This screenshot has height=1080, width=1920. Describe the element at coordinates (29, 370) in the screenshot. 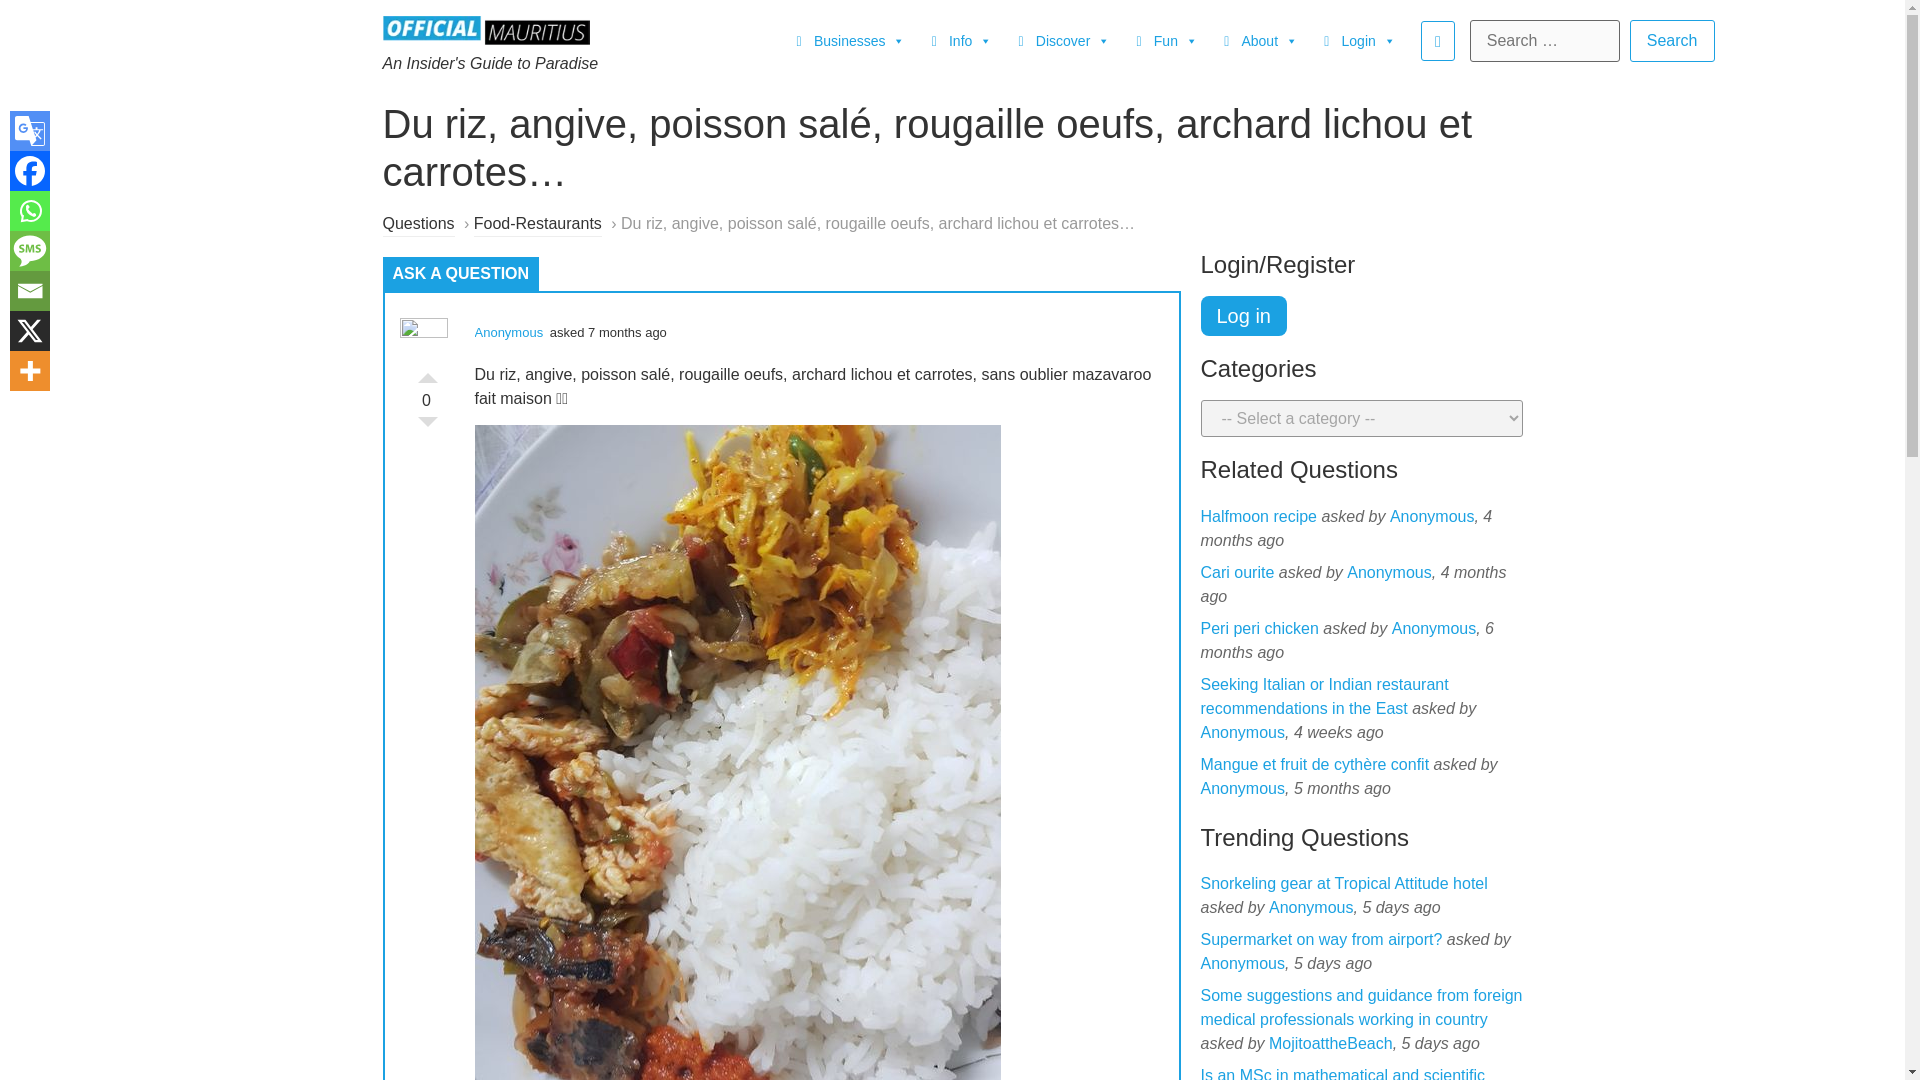

I see `More` at that location.